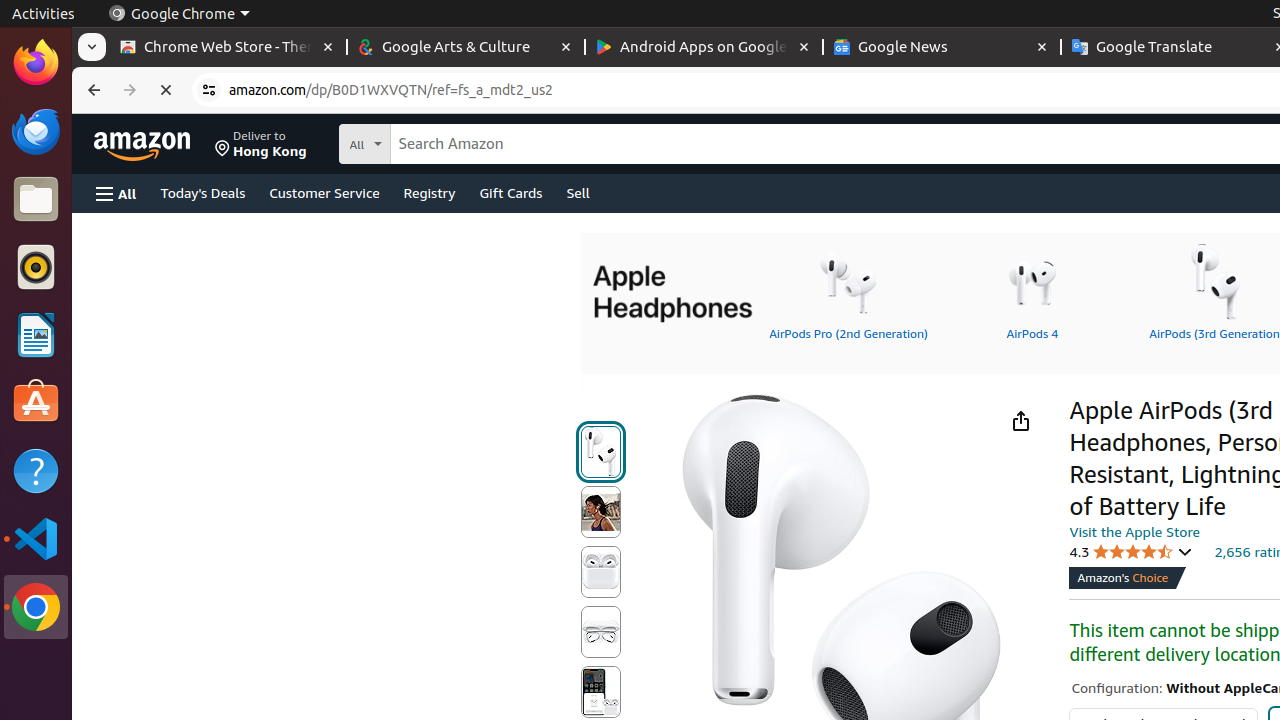 The width and height of the screenshot is (1280, 720). I want to click on Visual Studio Code, so click(36, 538).